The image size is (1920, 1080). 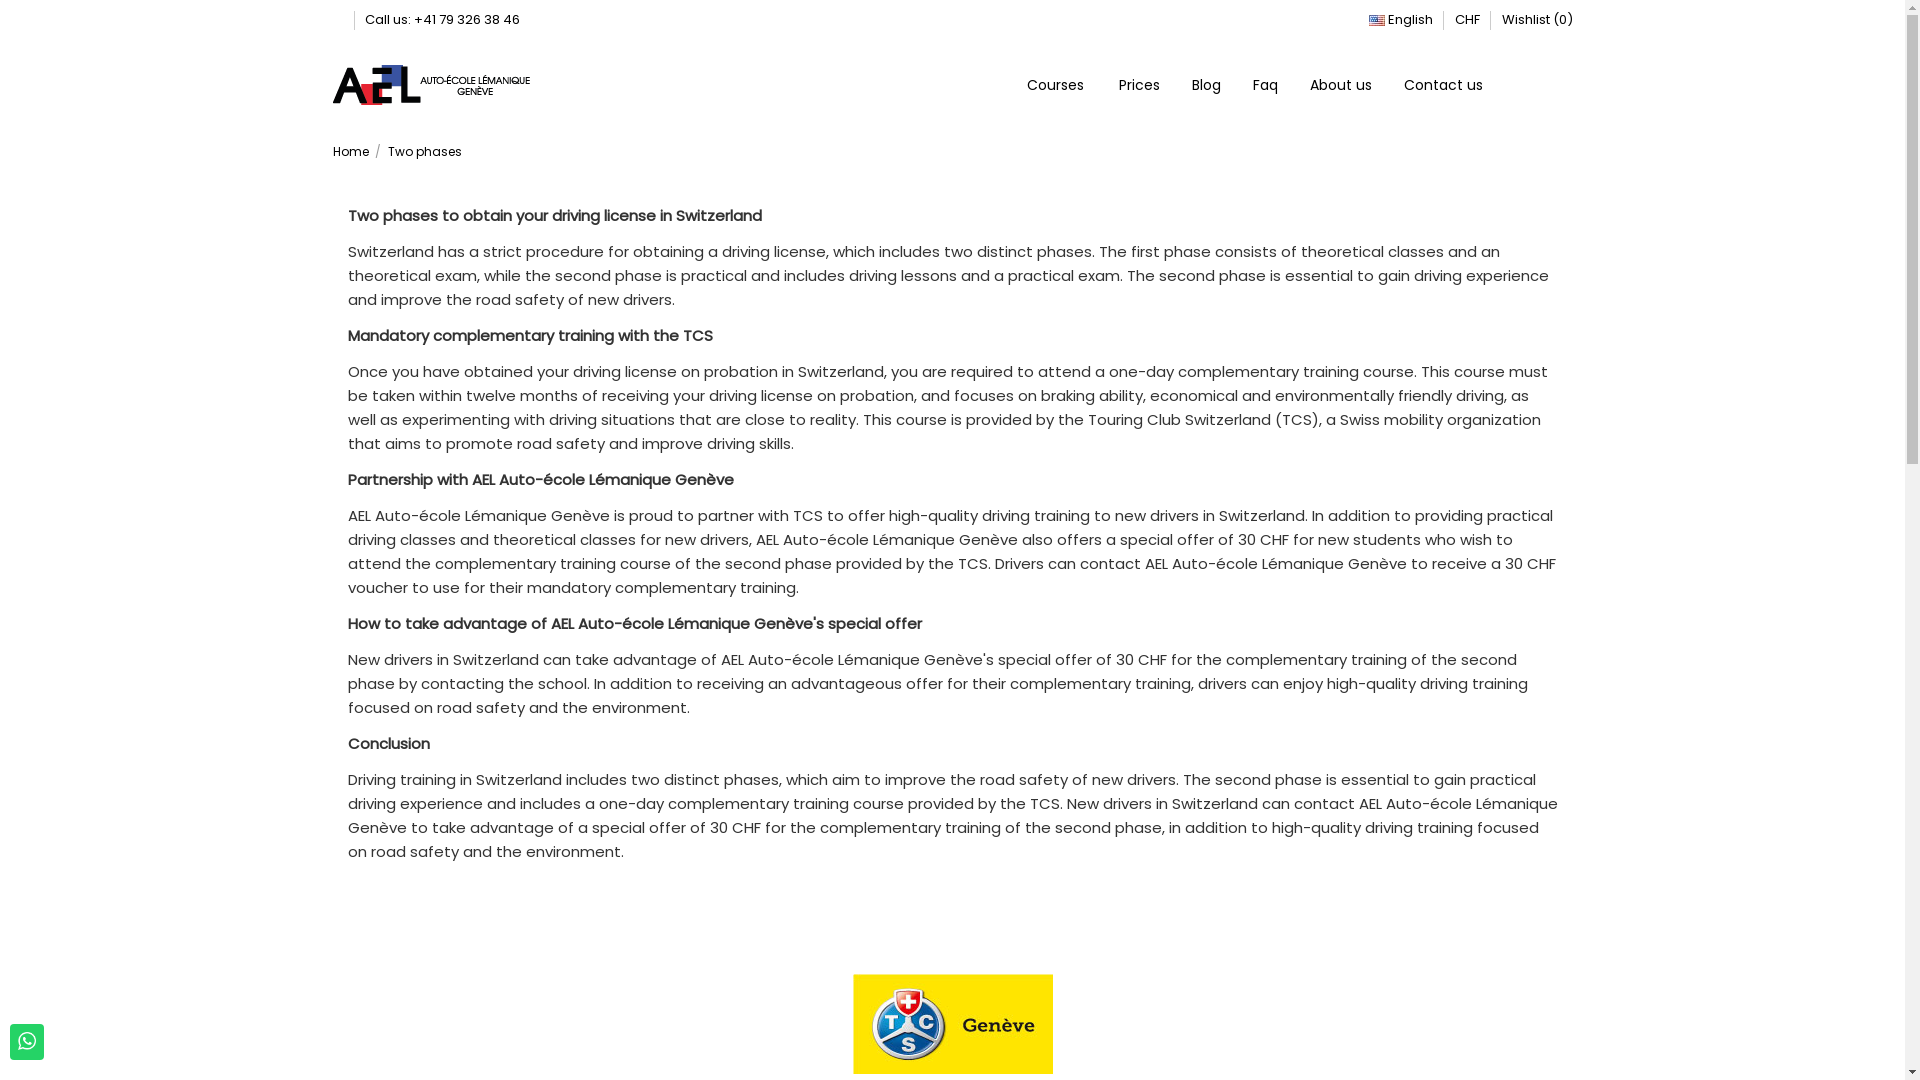 I want to click on Blog, so click(x=1204, y=85).